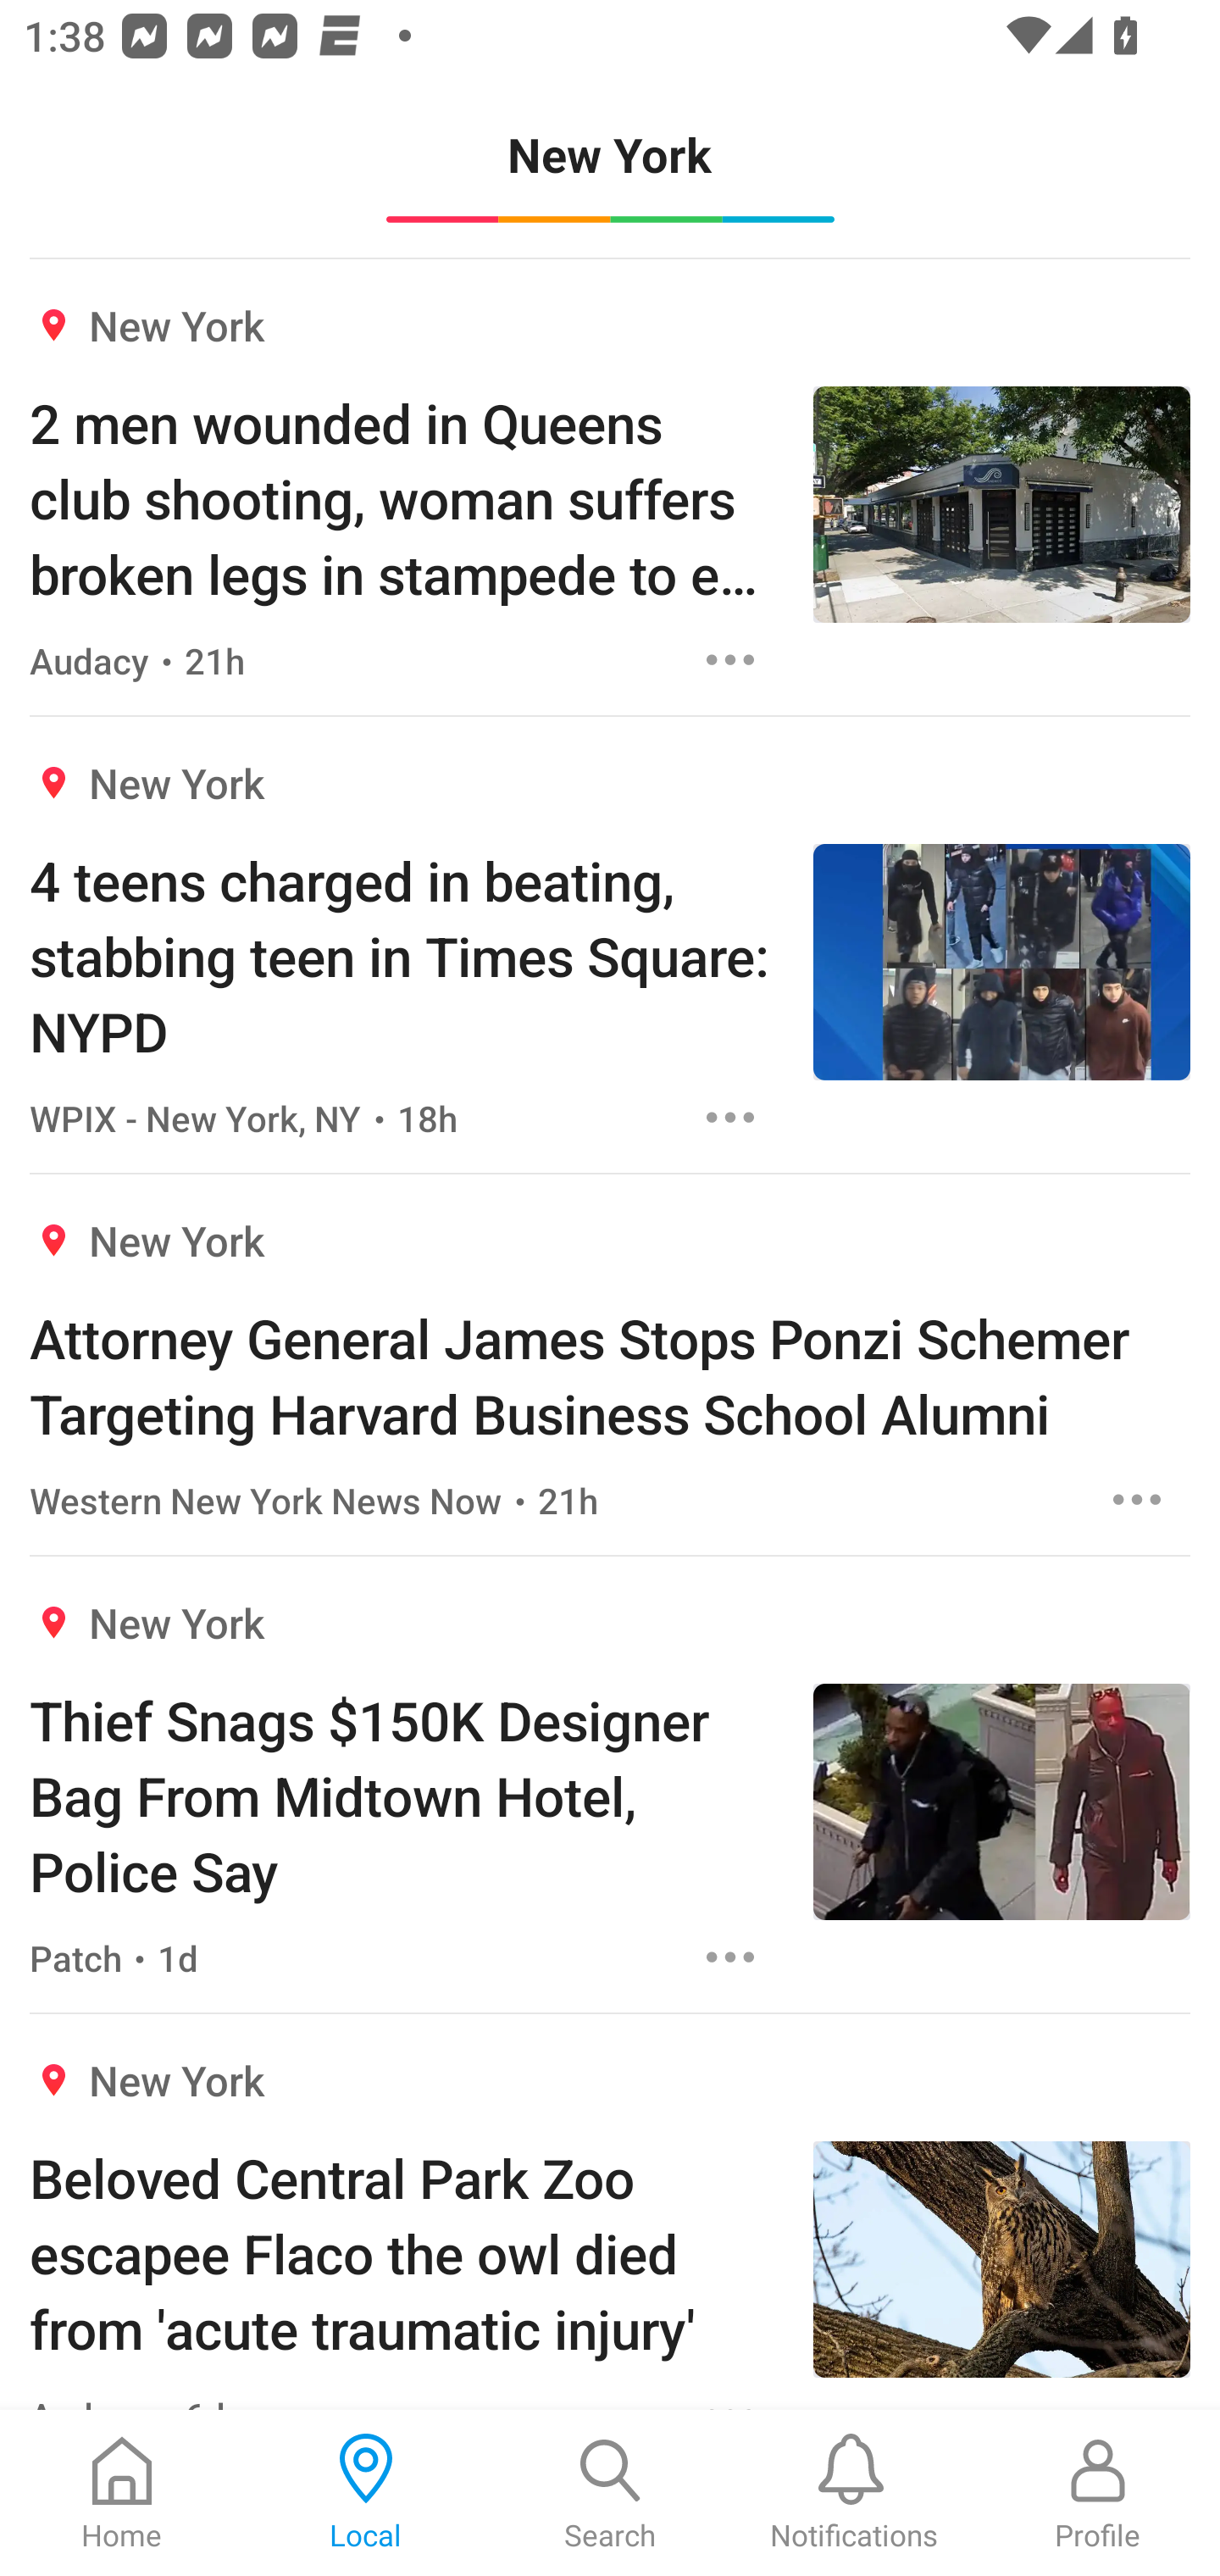  I want to click on Options, so click(730, 659).